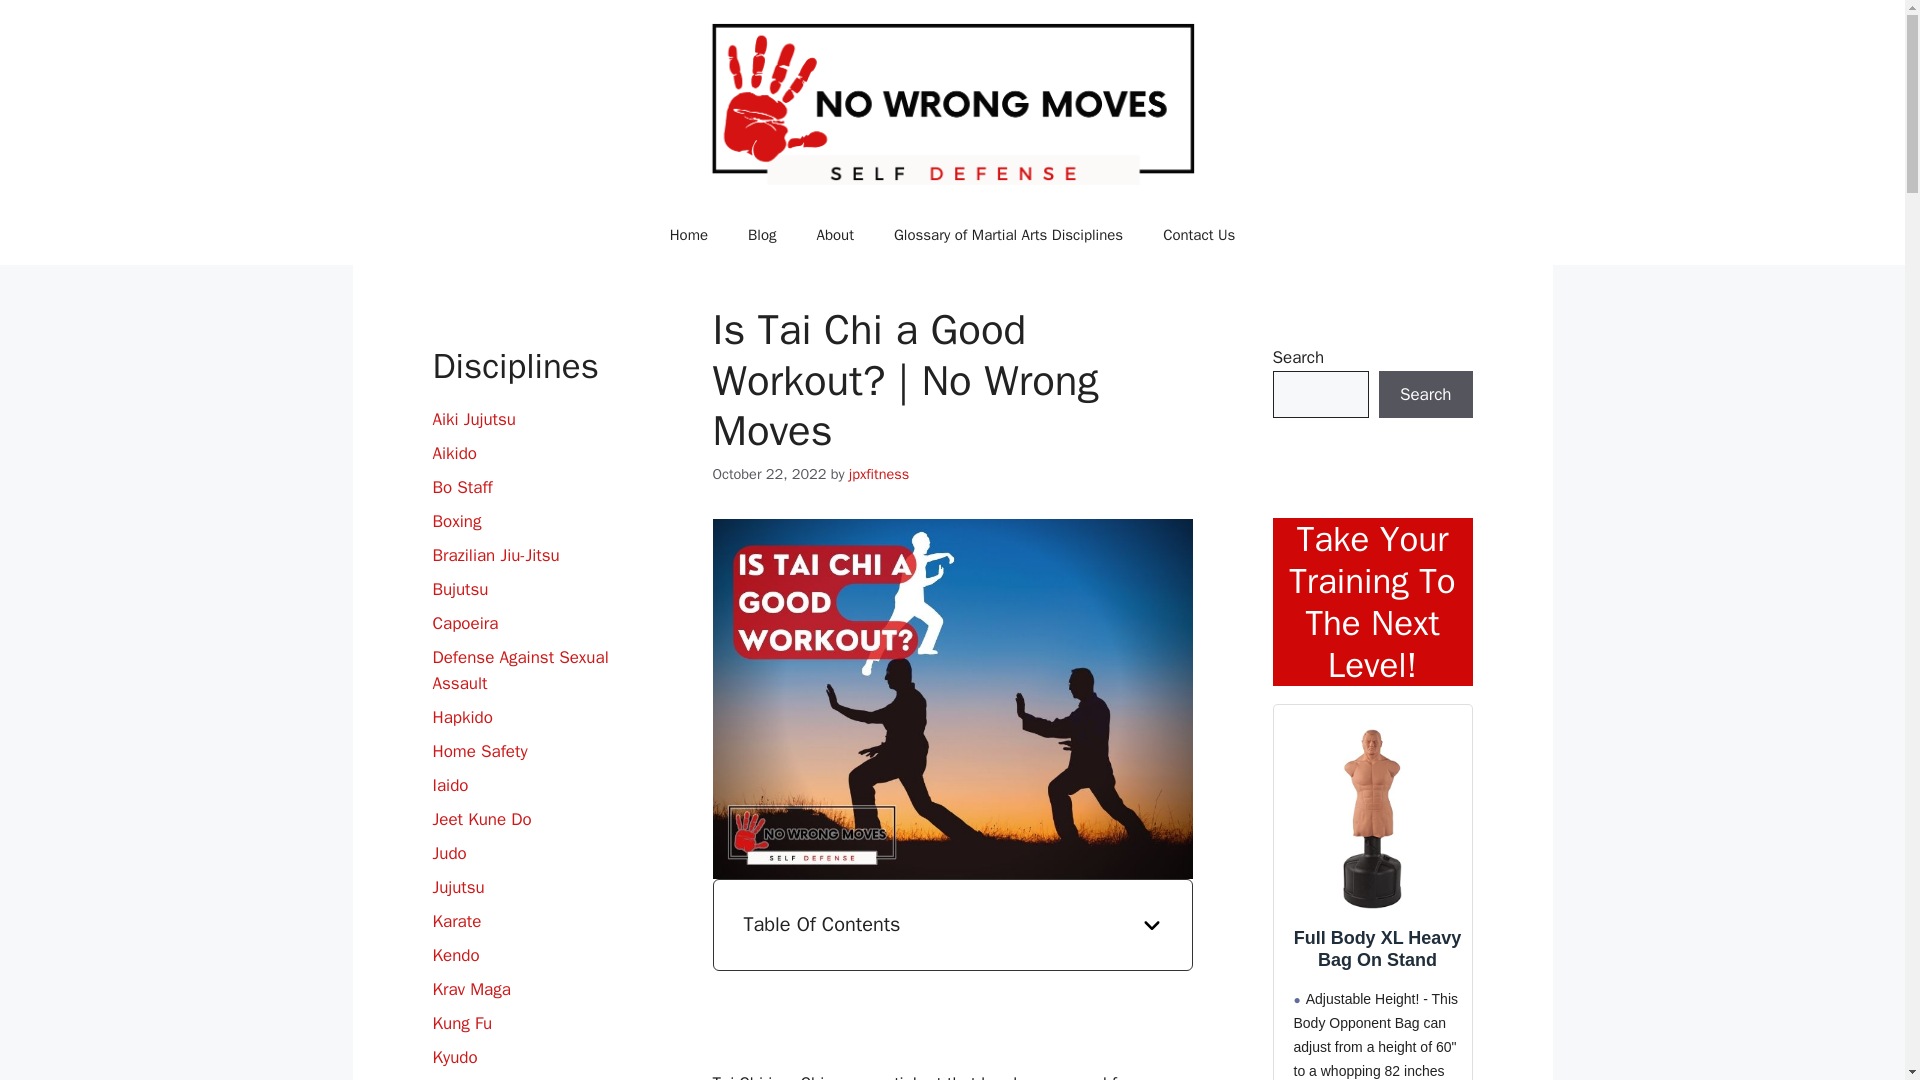  I want to click on Contact Us, so click(1198, 234).